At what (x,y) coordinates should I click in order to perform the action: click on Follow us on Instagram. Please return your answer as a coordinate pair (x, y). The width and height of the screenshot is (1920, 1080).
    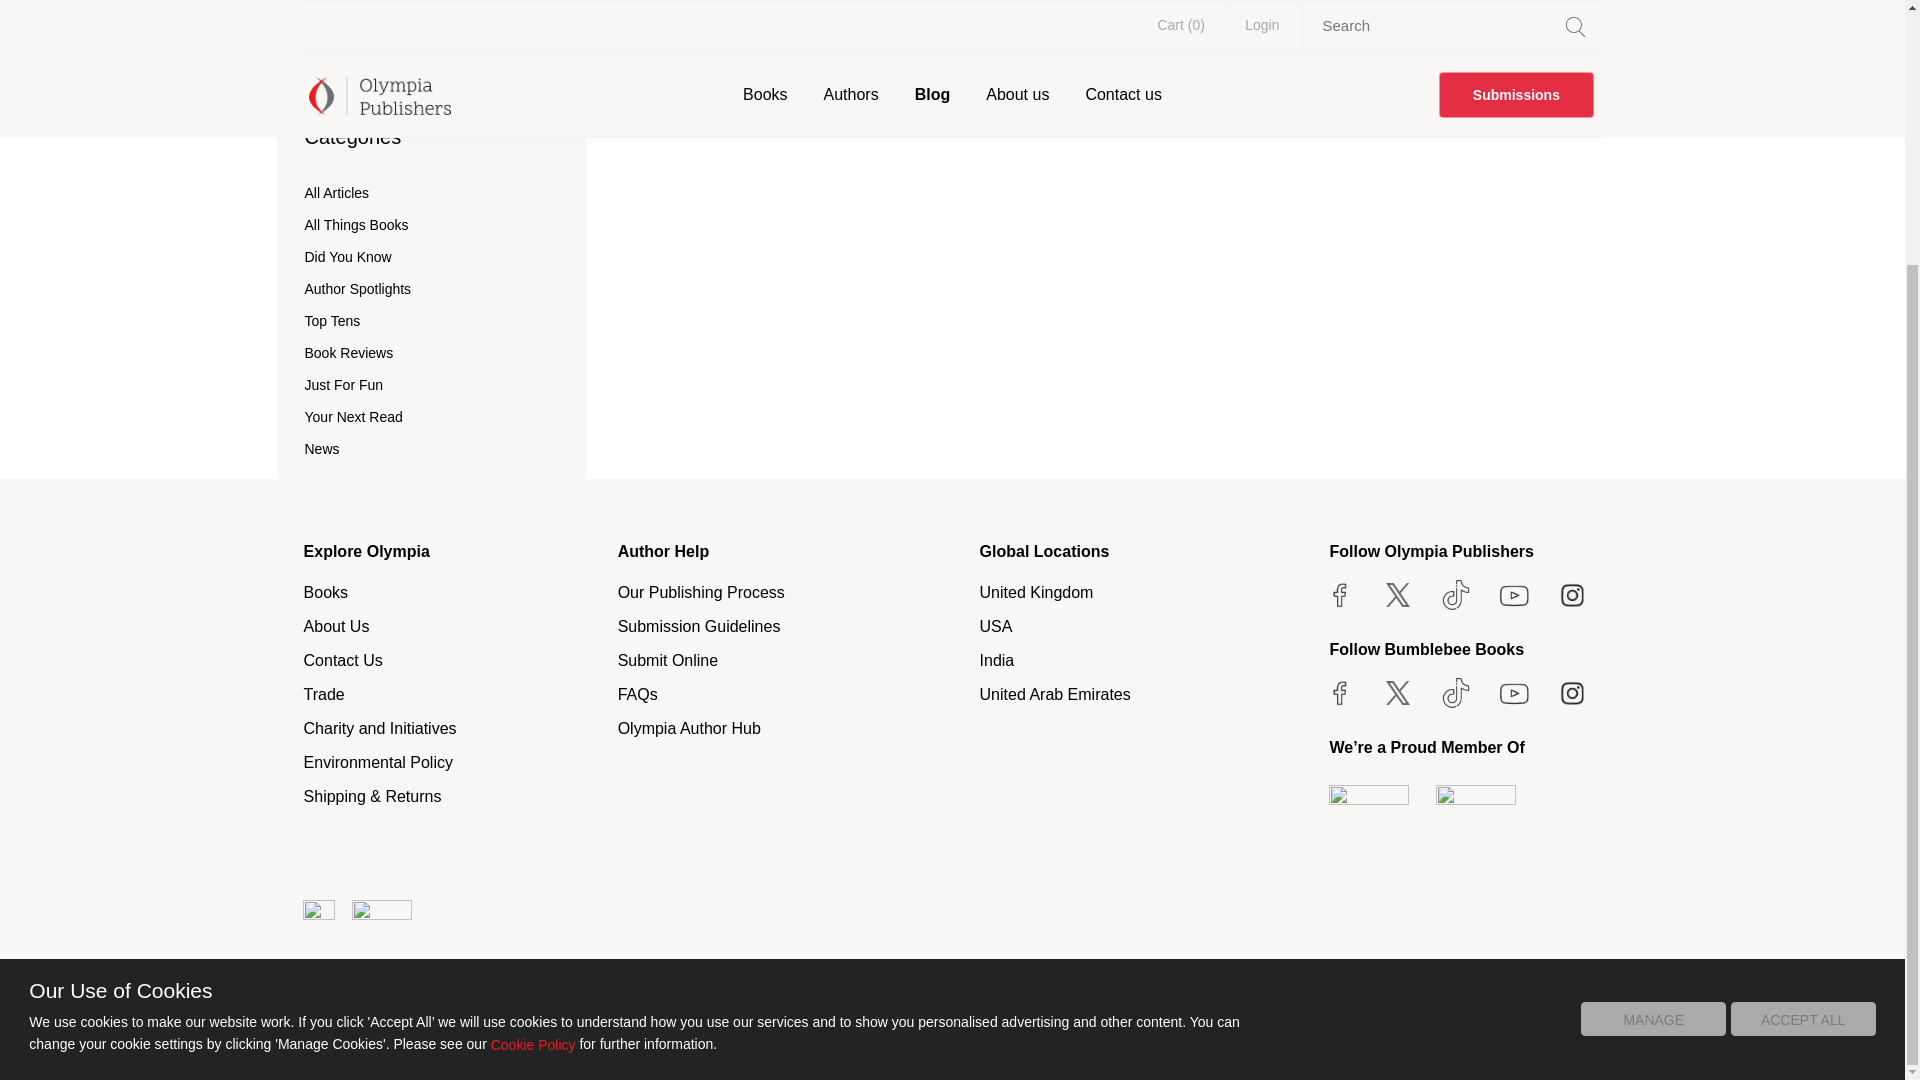
    Looking at the image, I should click on (1572, 594).